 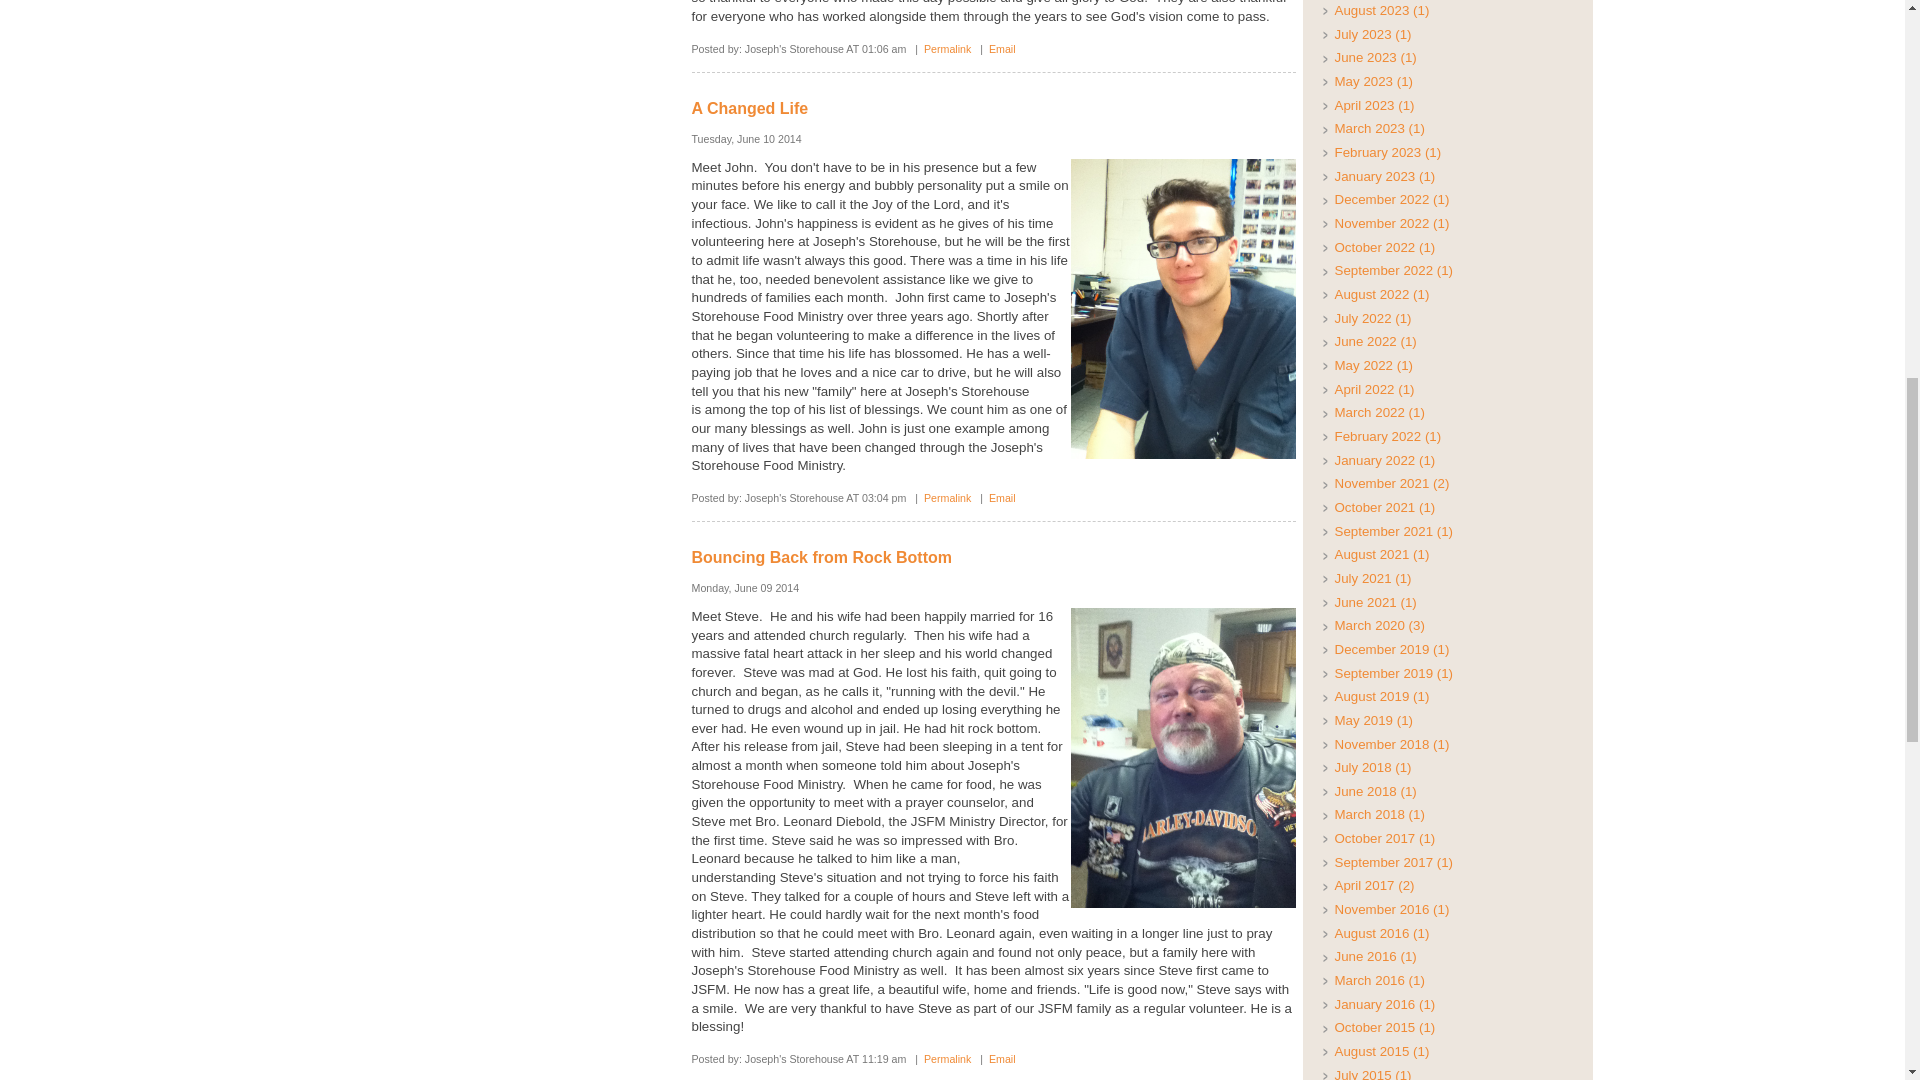 What do you see at coordinates (822, 556) in the screenshot?
I see `Bouncing Back from Rock Bottom` at bounding box center [822, 556].